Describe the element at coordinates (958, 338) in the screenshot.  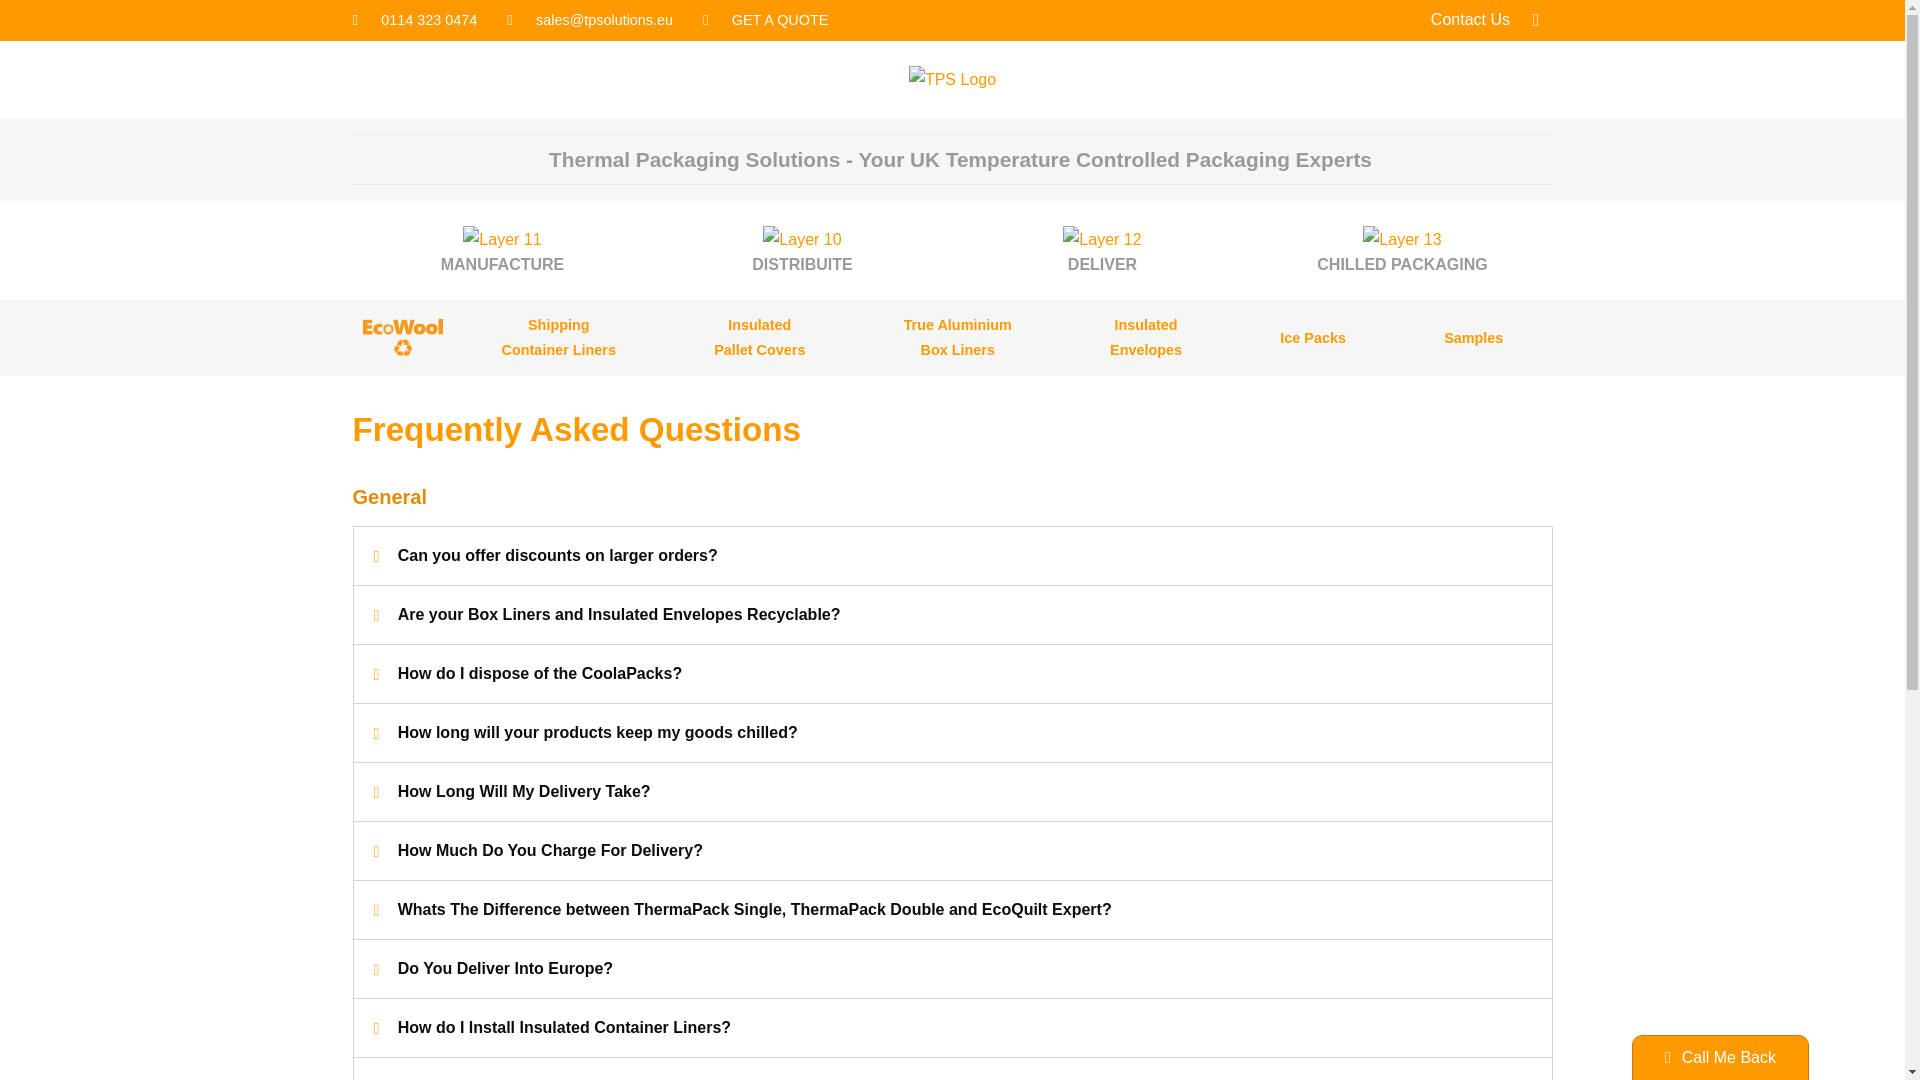
I see `GET A QUOTE` at that location.